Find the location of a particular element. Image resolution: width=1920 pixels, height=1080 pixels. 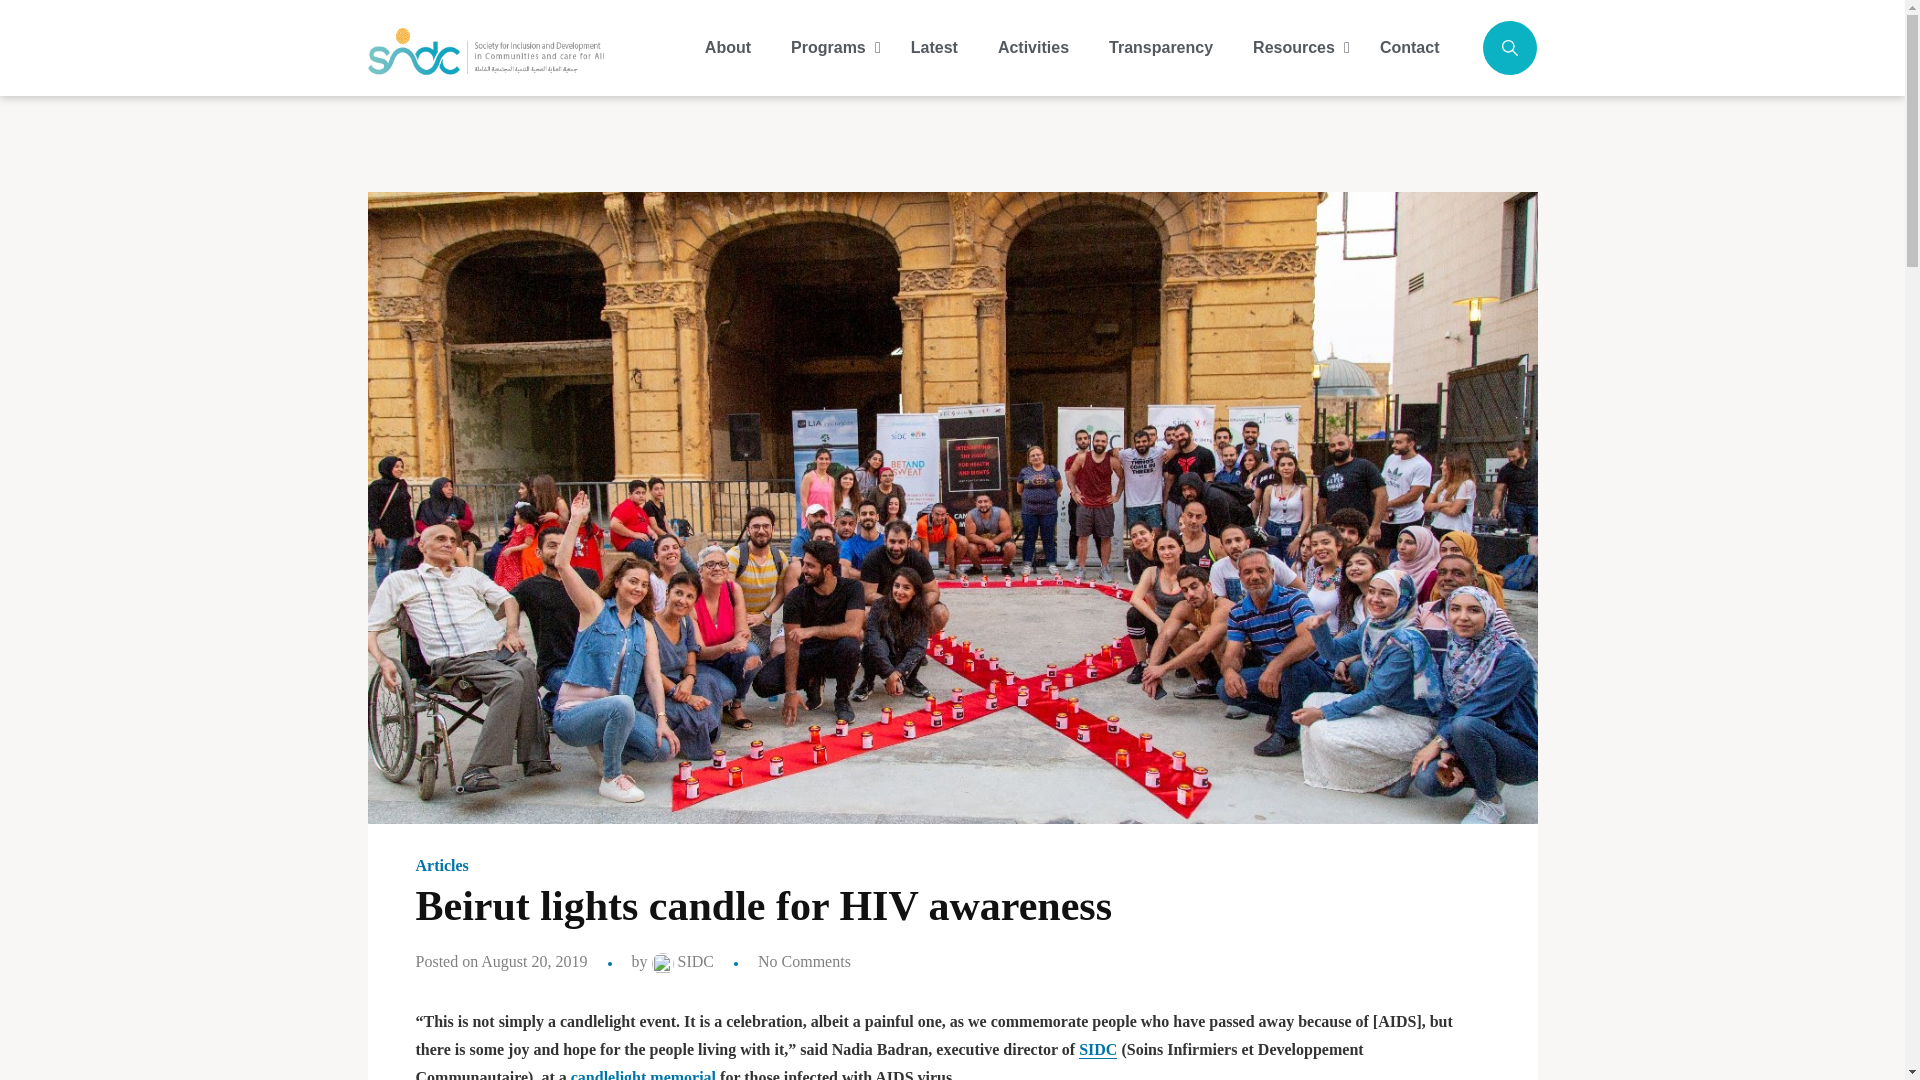

Articles is located at coordinates (442, 866).